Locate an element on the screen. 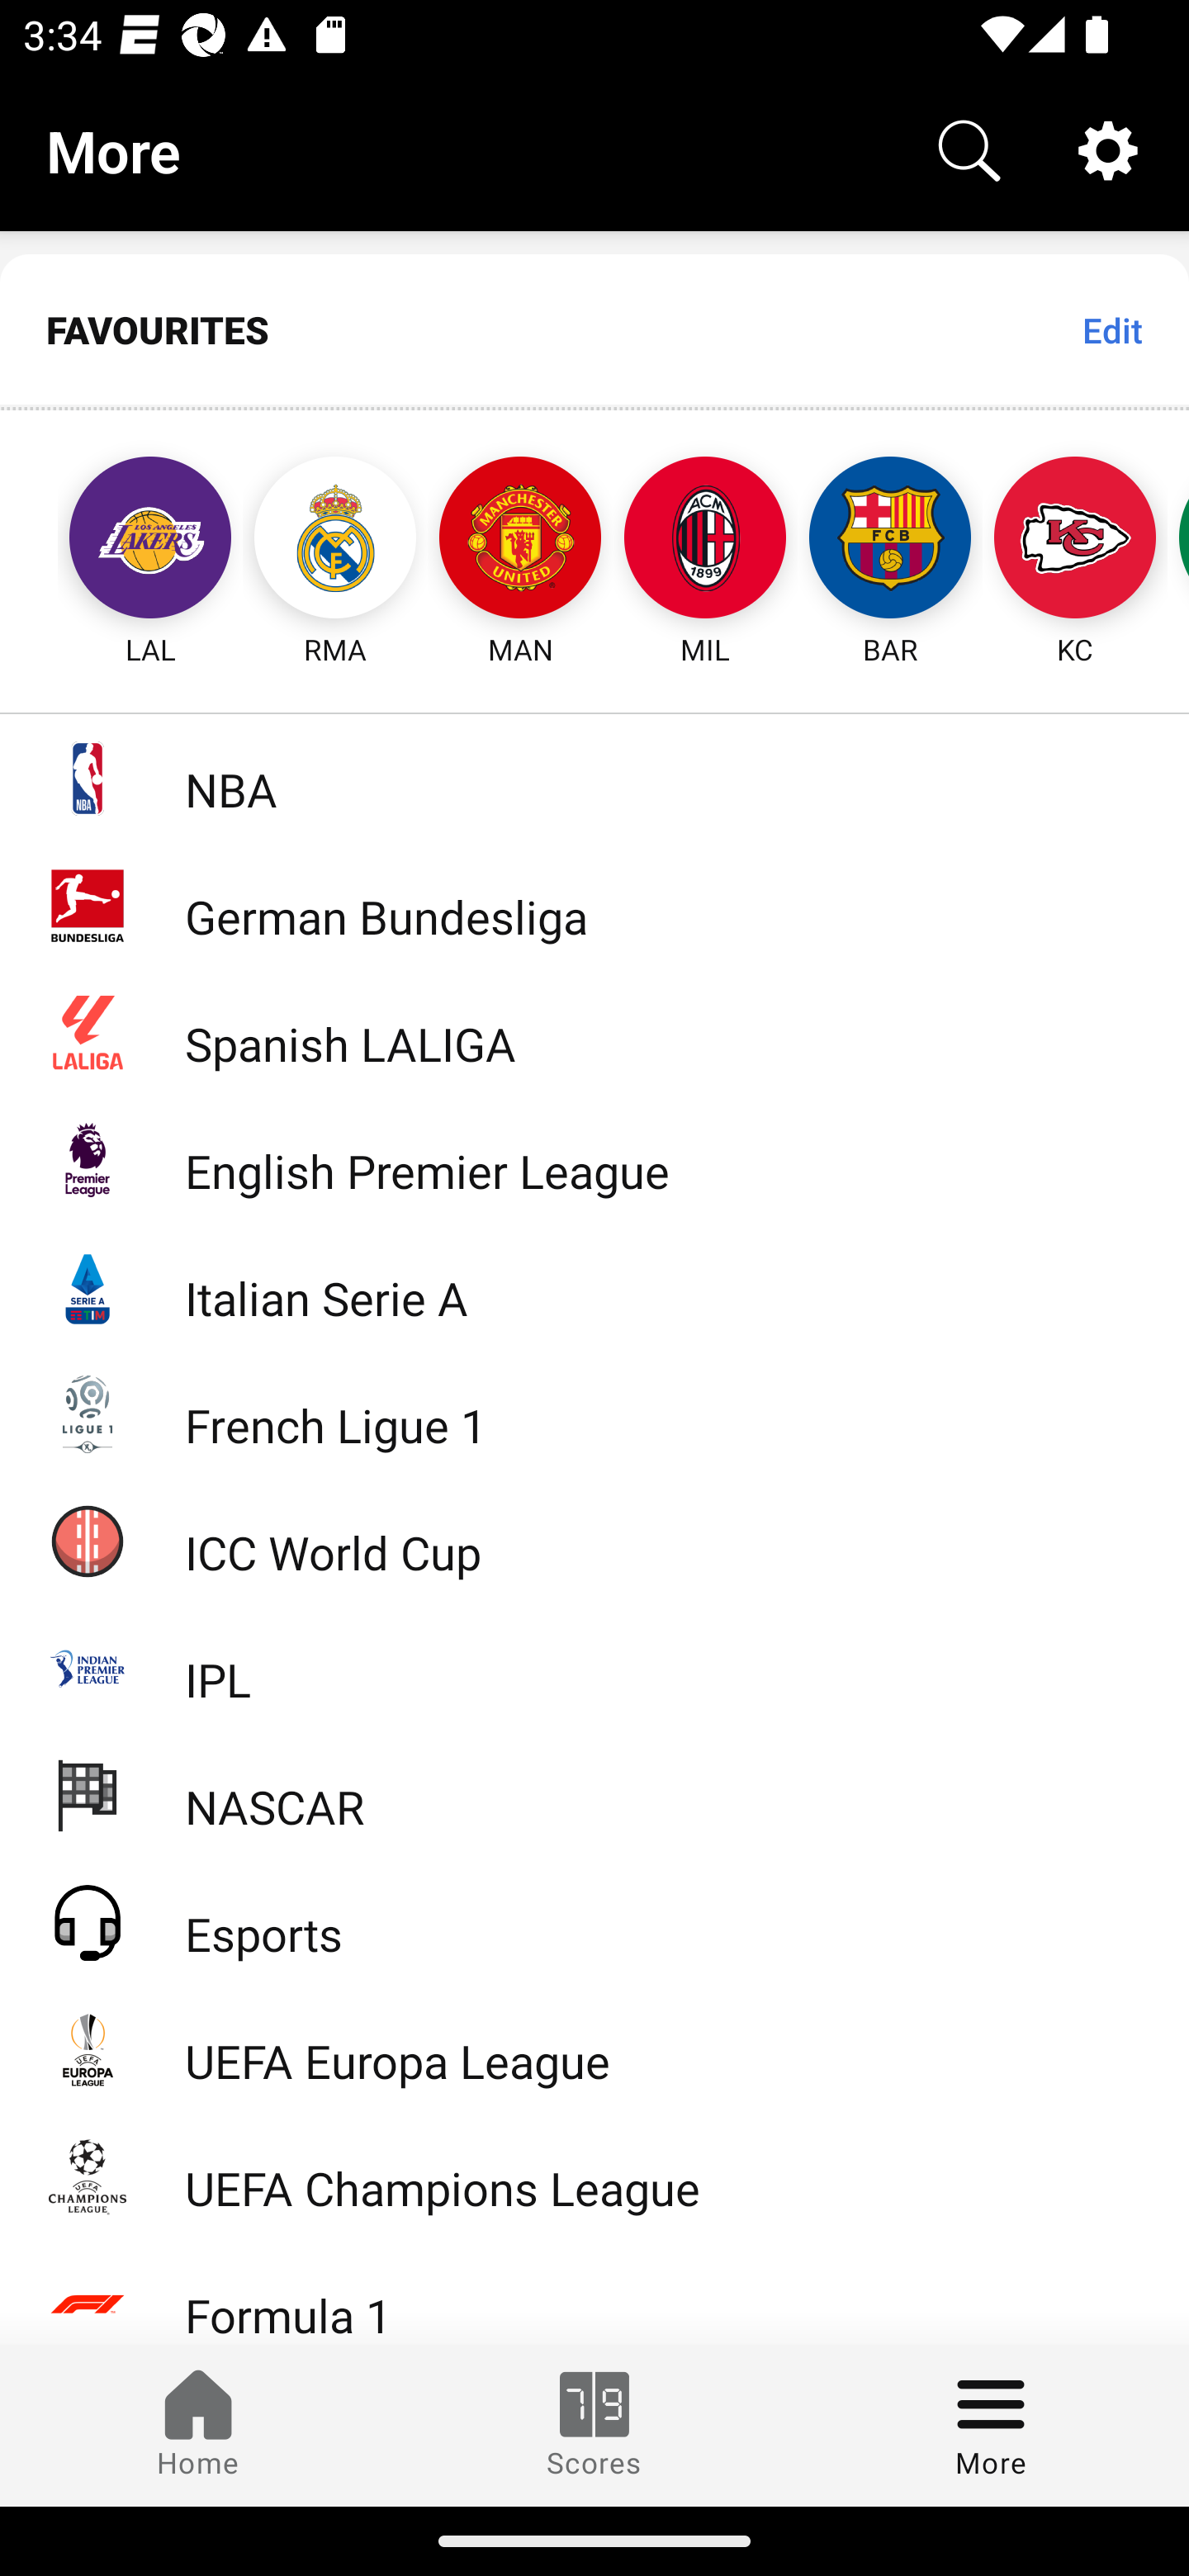 The height and width of the screenshot is (2576, 1189). Search is located at coordinates (969, 149).